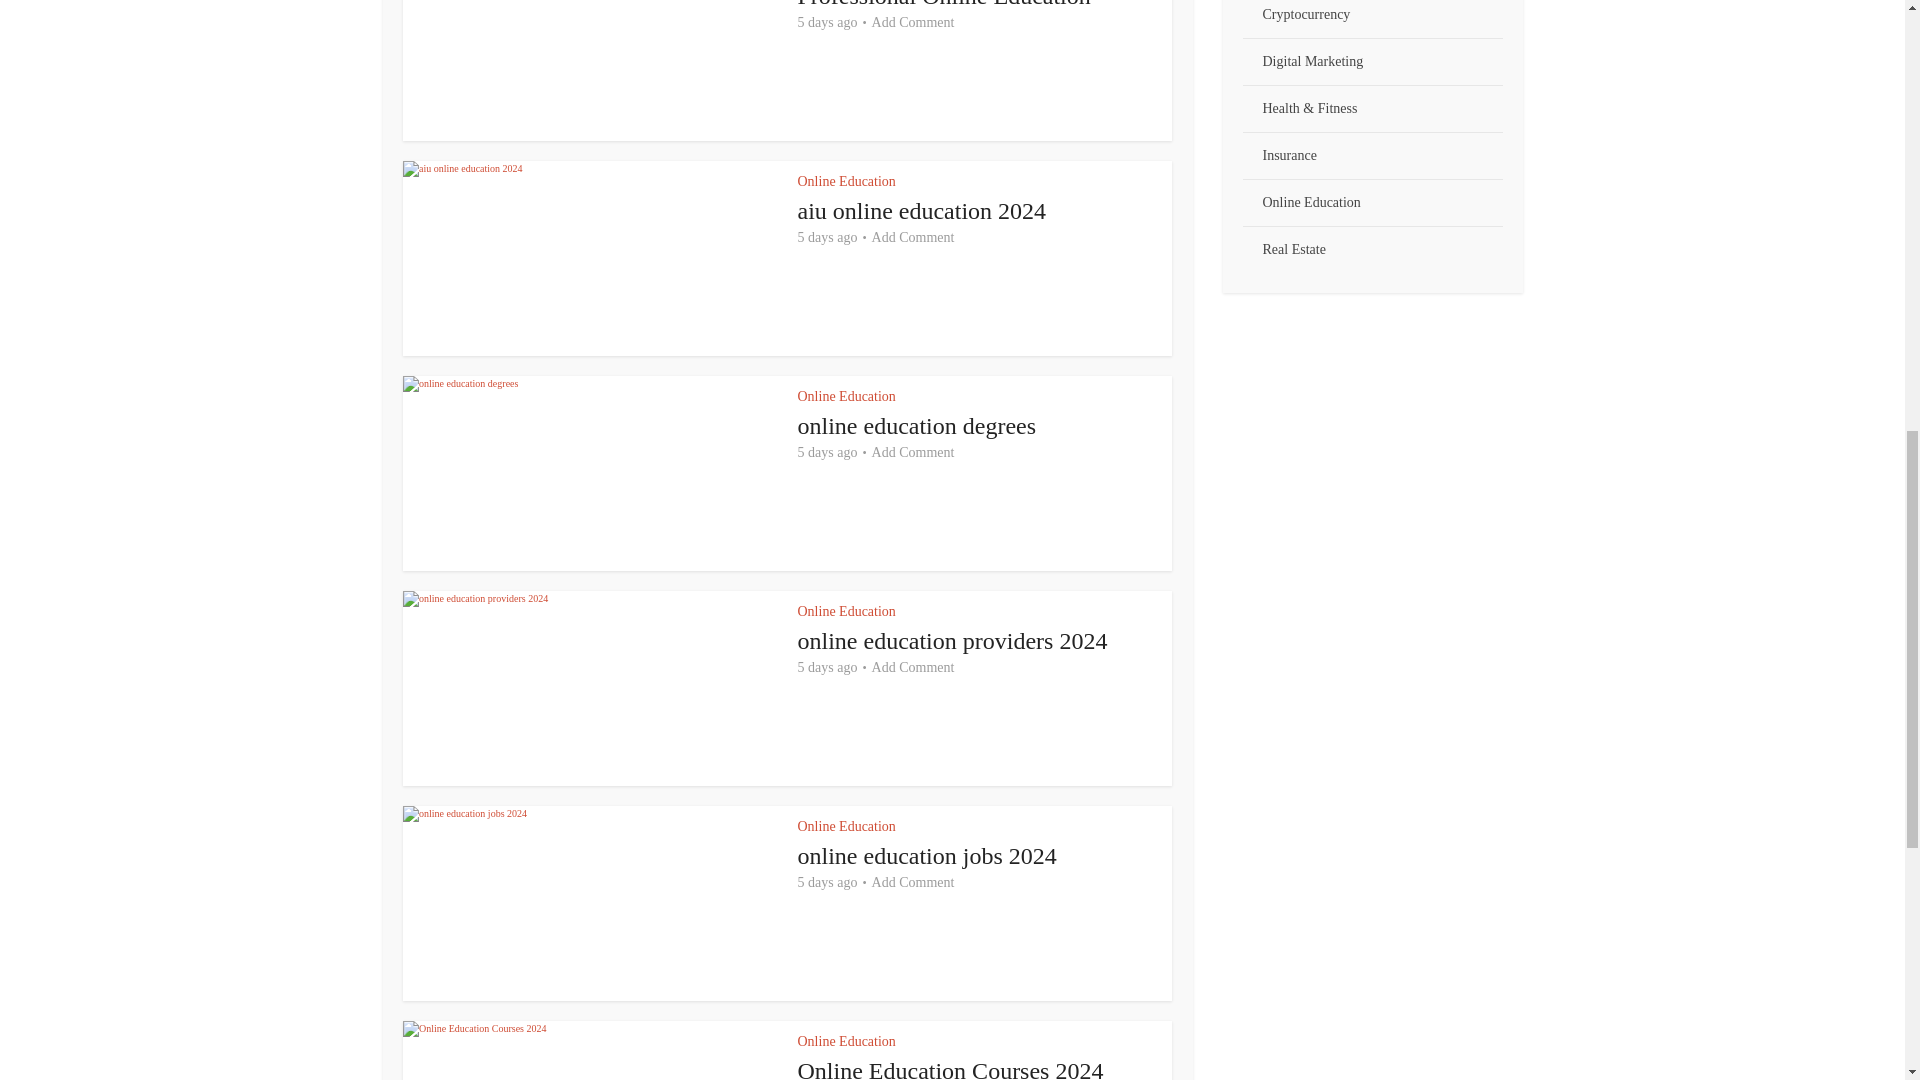 This screenshot has width=1920, height=1080. Describe the element at coordinates (847, 181) in the screenshot. I see `Online Education` at that location.